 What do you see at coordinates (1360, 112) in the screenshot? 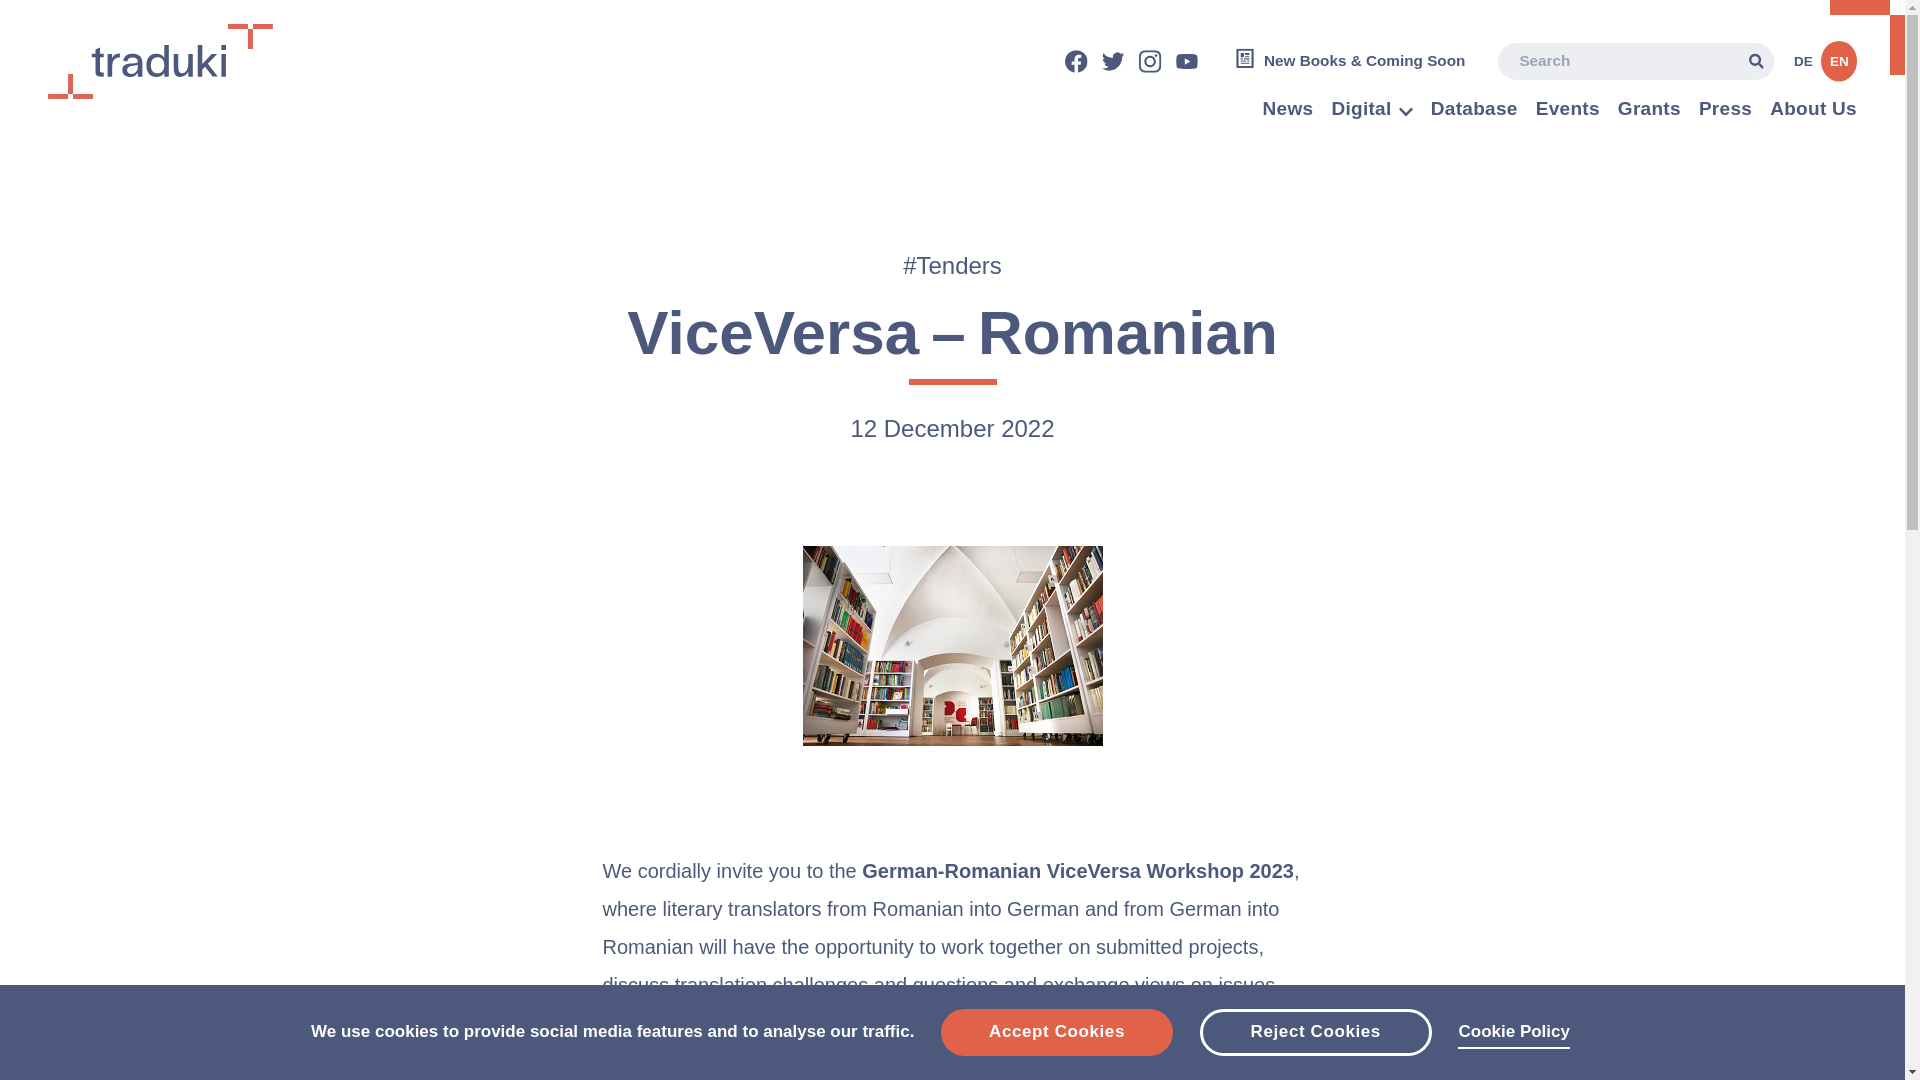
I see `Digital` at bounding box center [1360, 112].